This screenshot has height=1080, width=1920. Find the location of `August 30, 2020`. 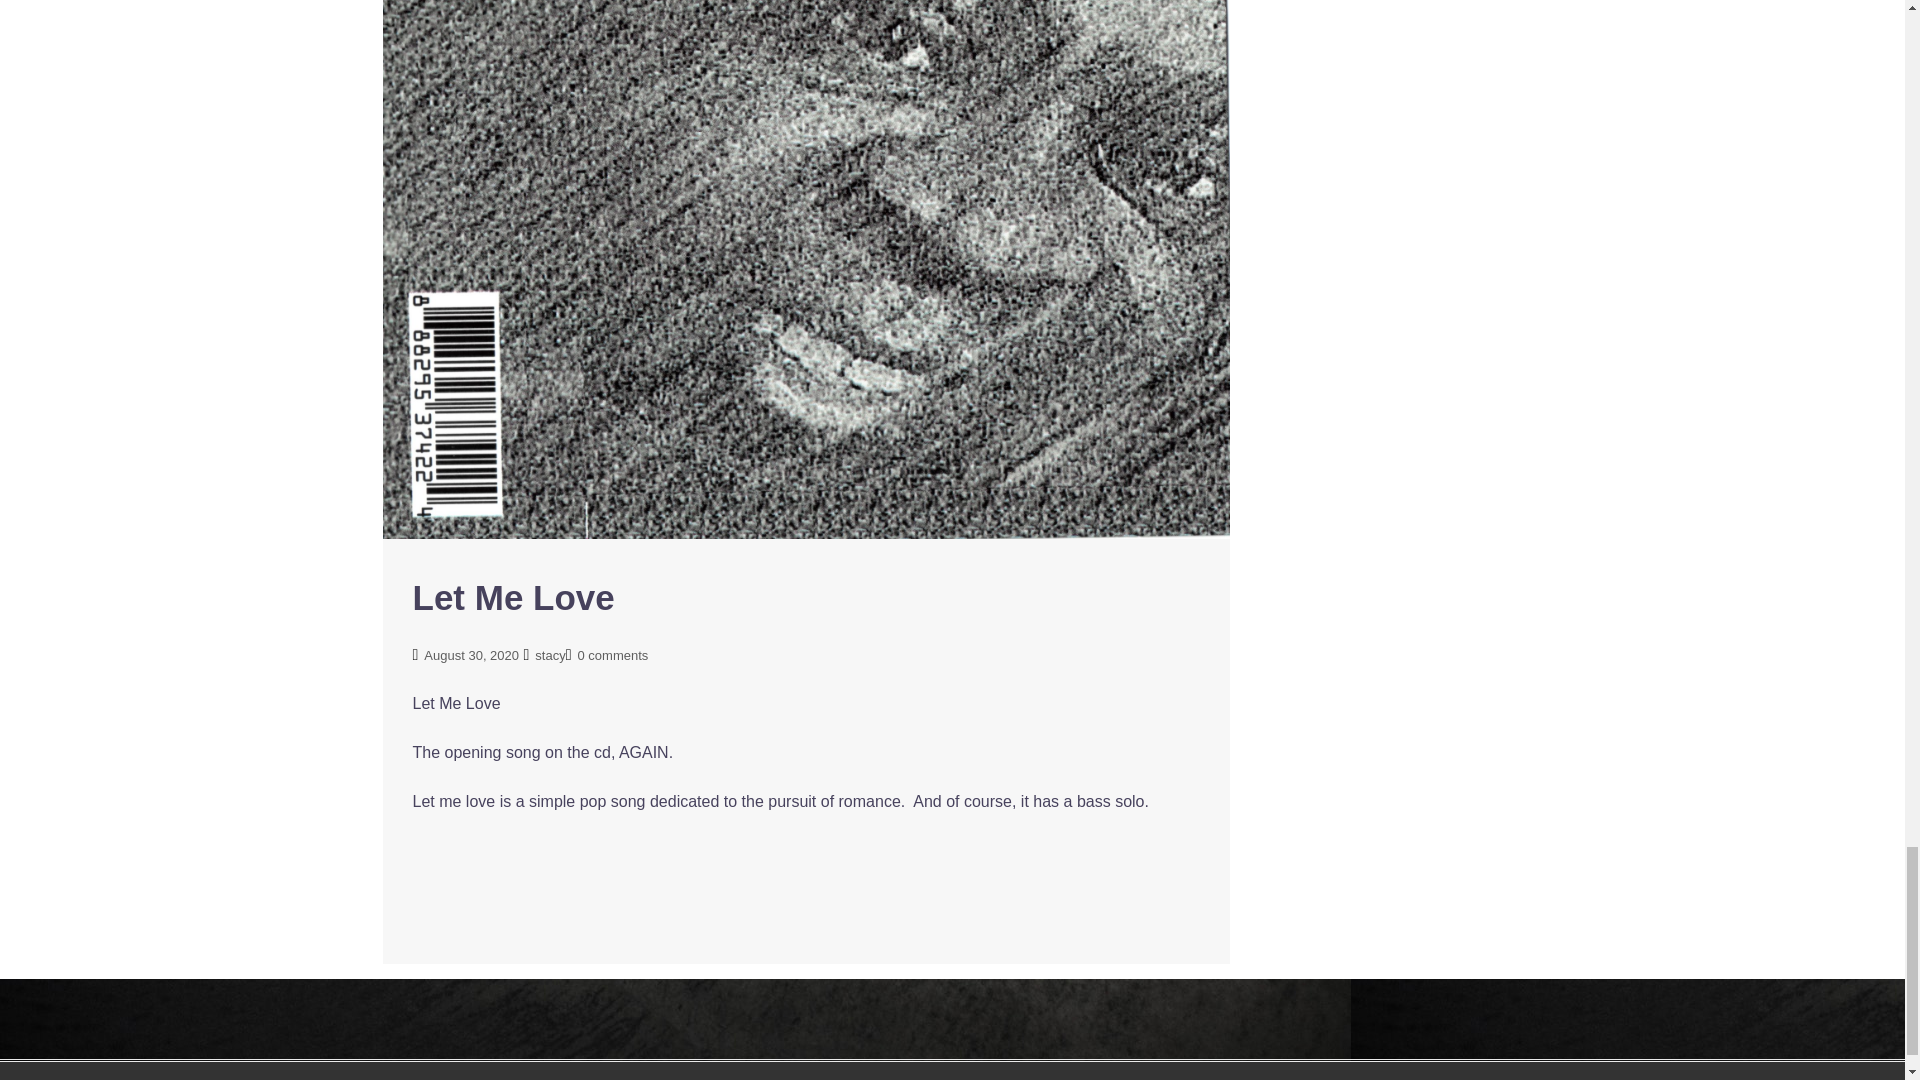

August 30, 2020 is located at coordinates (471, 656).